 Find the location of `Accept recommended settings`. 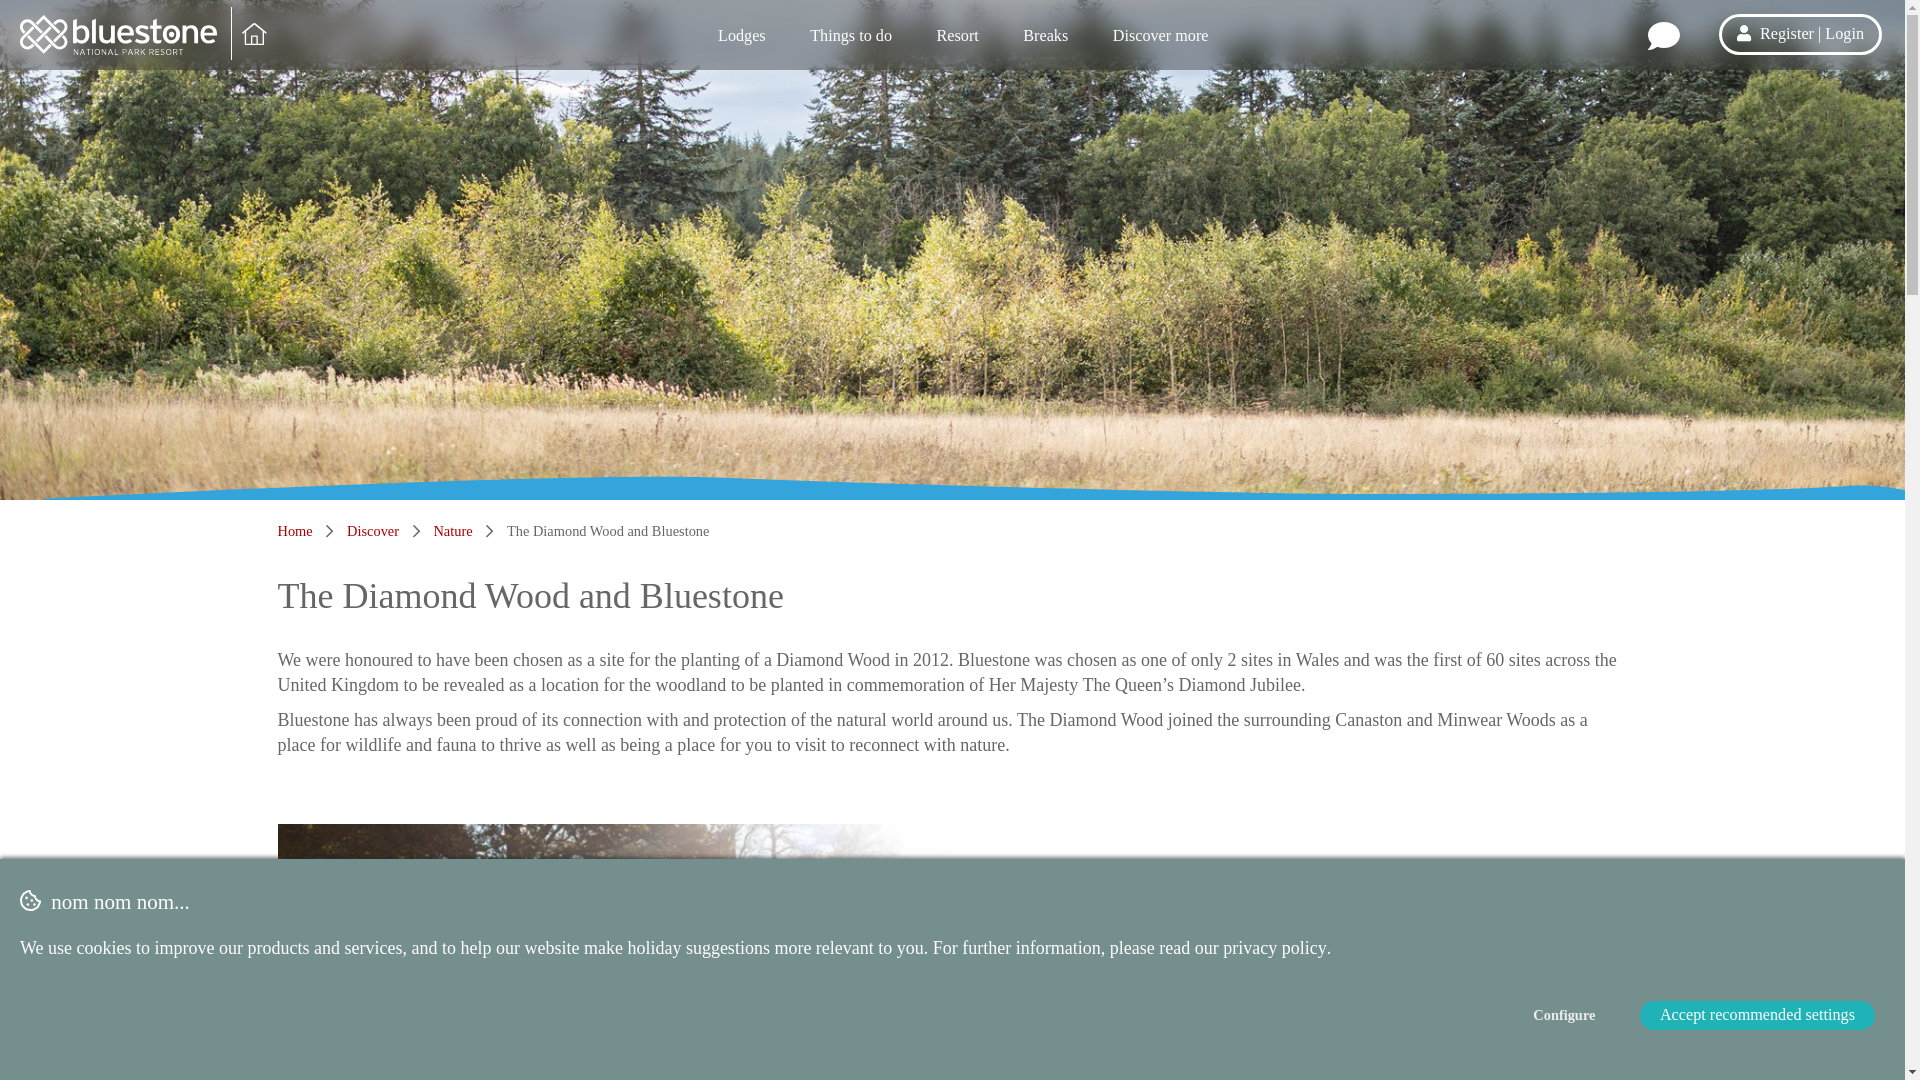

Accept recommended settings is located at coordinates (1757, 1016).